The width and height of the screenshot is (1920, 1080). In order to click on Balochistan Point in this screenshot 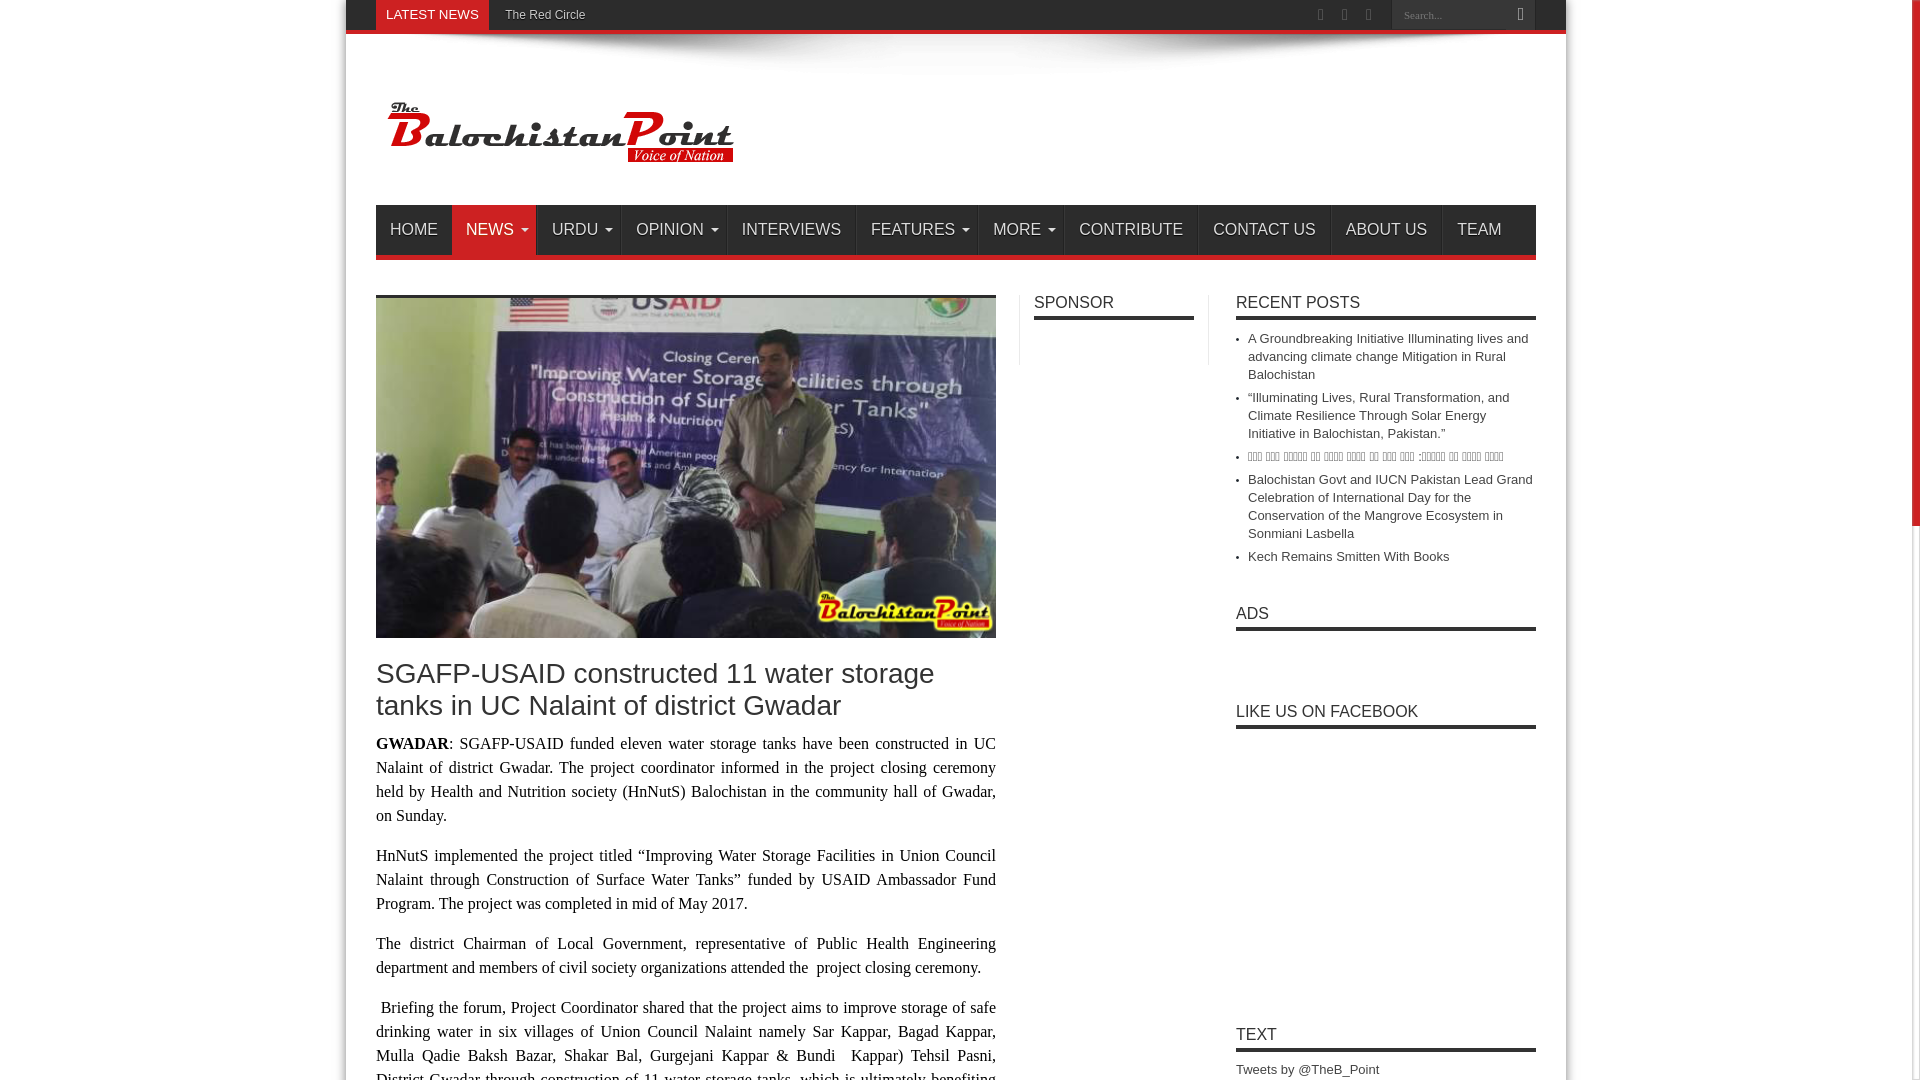, I will do `click(558, 154)`.